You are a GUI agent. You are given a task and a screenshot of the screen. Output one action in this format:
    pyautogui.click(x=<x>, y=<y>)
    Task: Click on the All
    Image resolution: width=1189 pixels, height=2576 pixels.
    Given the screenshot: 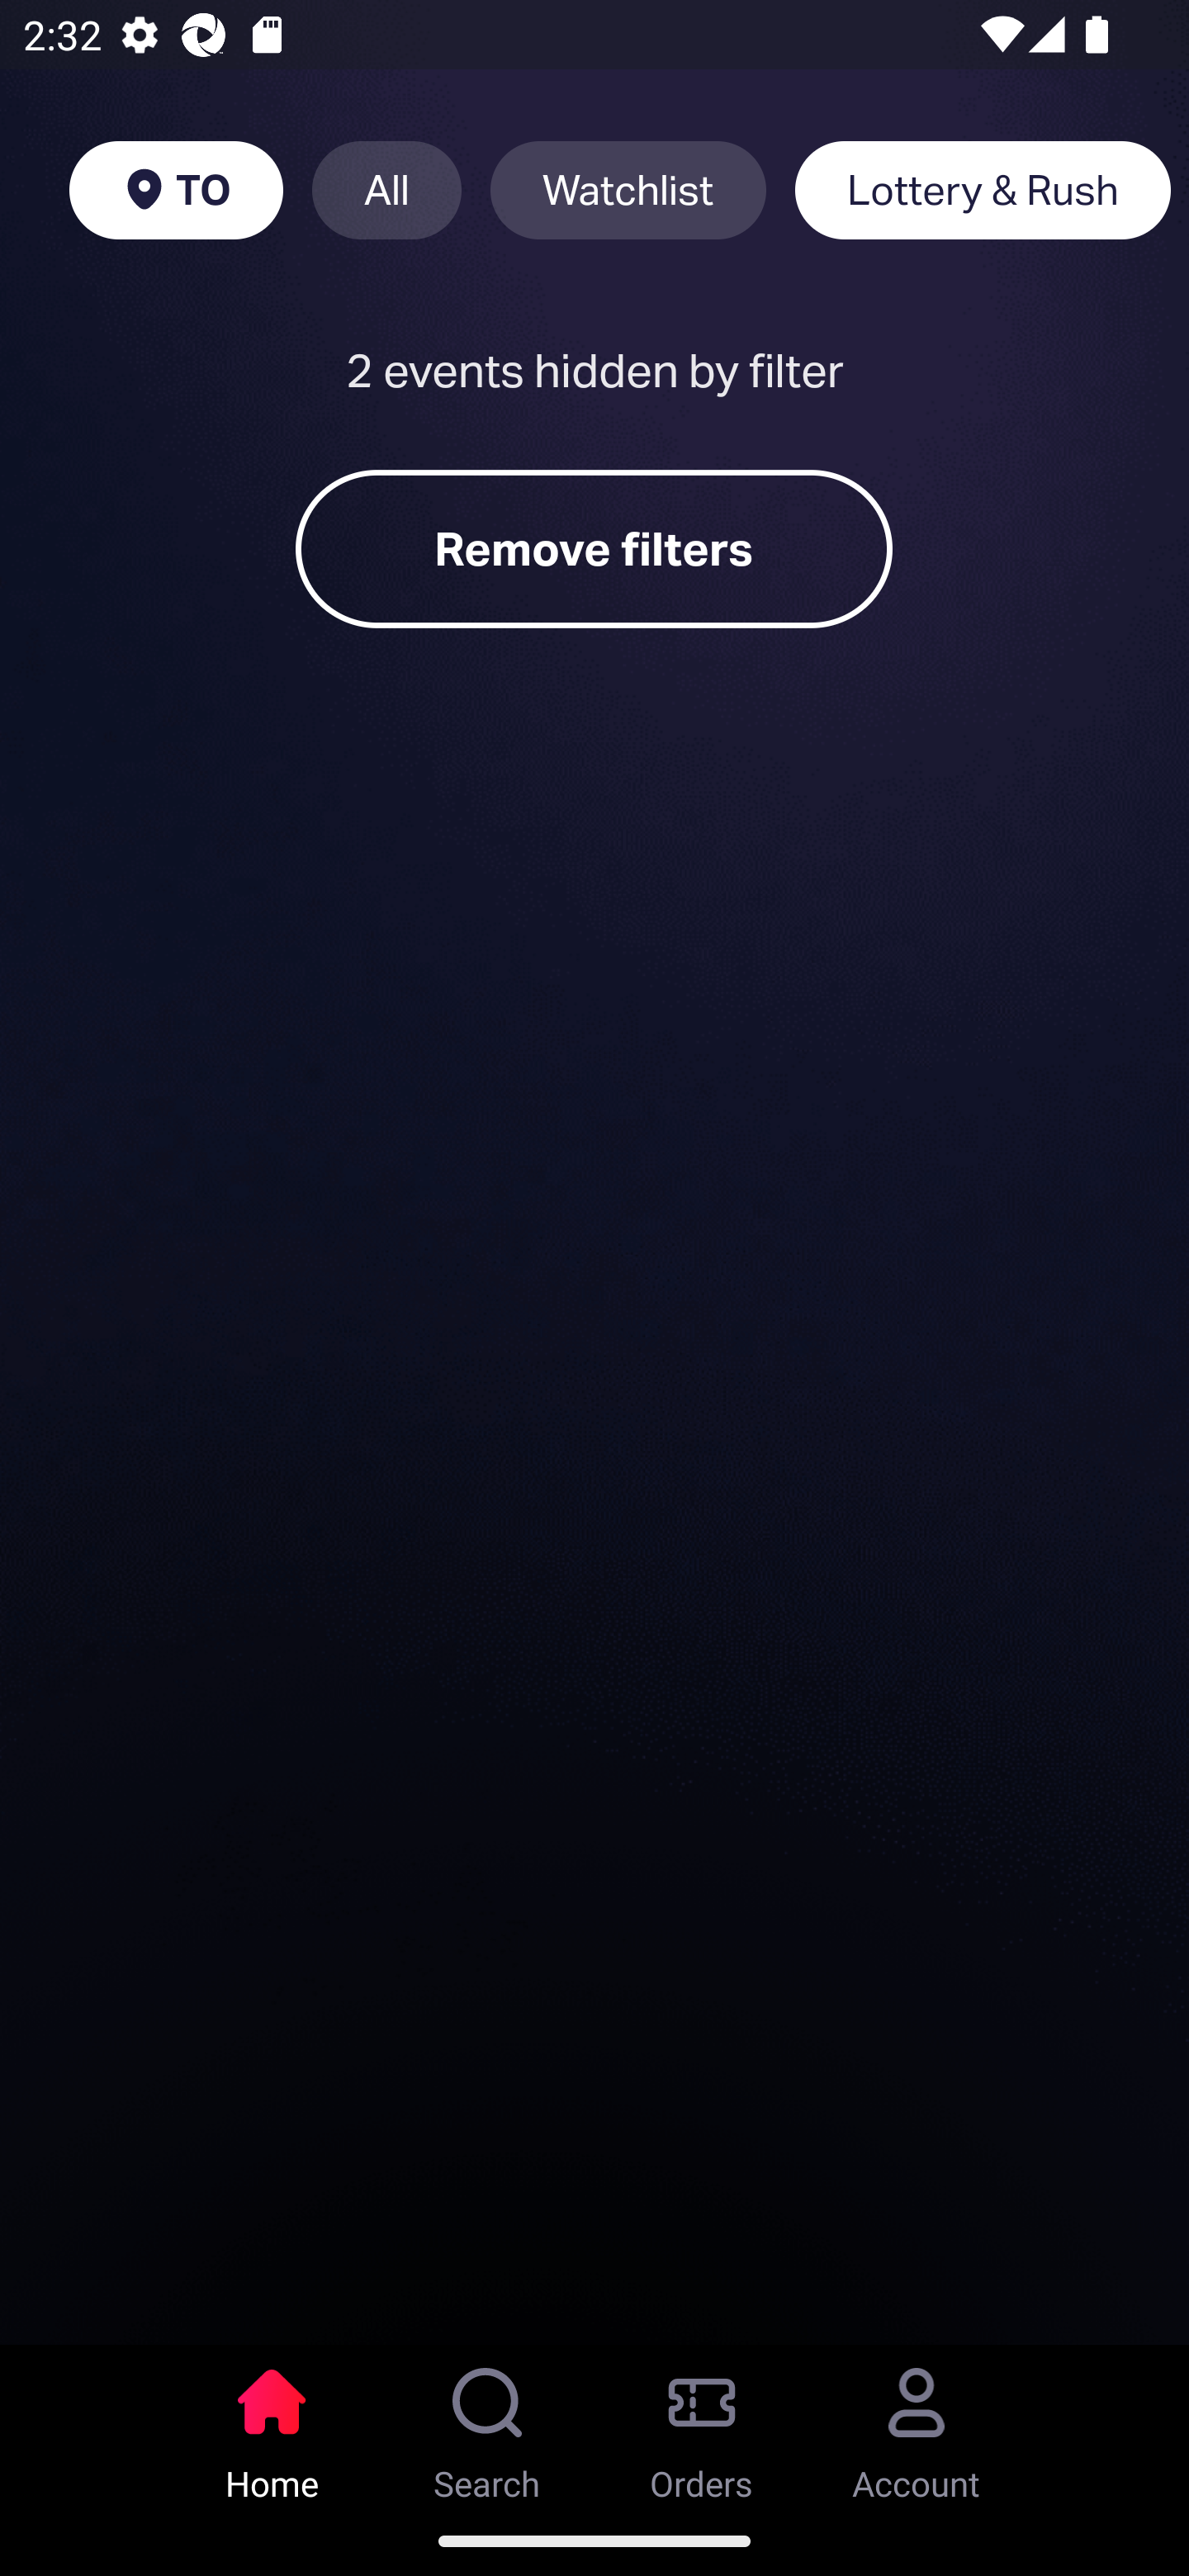 What is the action you would take?
    pyautogui.click(x=386, y=190)
    